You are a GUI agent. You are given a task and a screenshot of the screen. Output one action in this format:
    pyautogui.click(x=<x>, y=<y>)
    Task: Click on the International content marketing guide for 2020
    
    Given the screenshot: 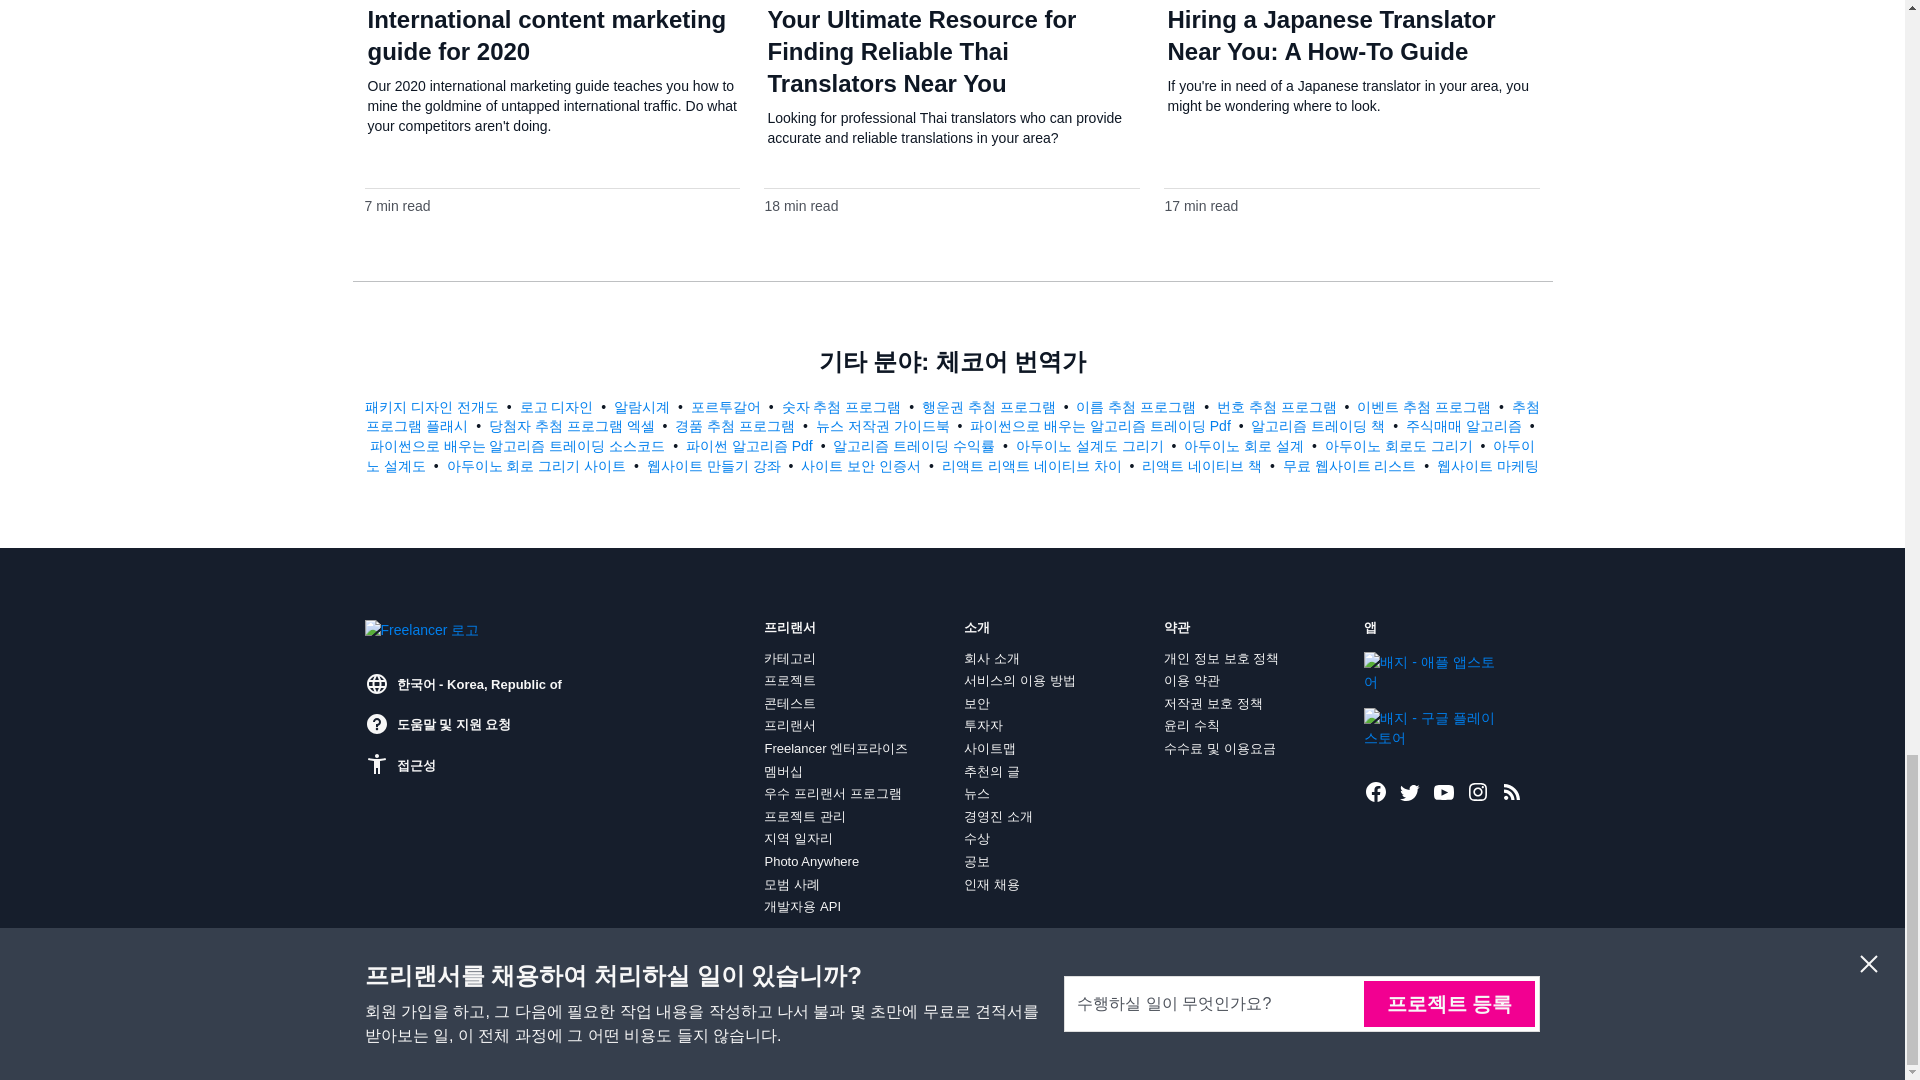 What is the action you would take?
    pyautogui.click(x=548, y=35)
    